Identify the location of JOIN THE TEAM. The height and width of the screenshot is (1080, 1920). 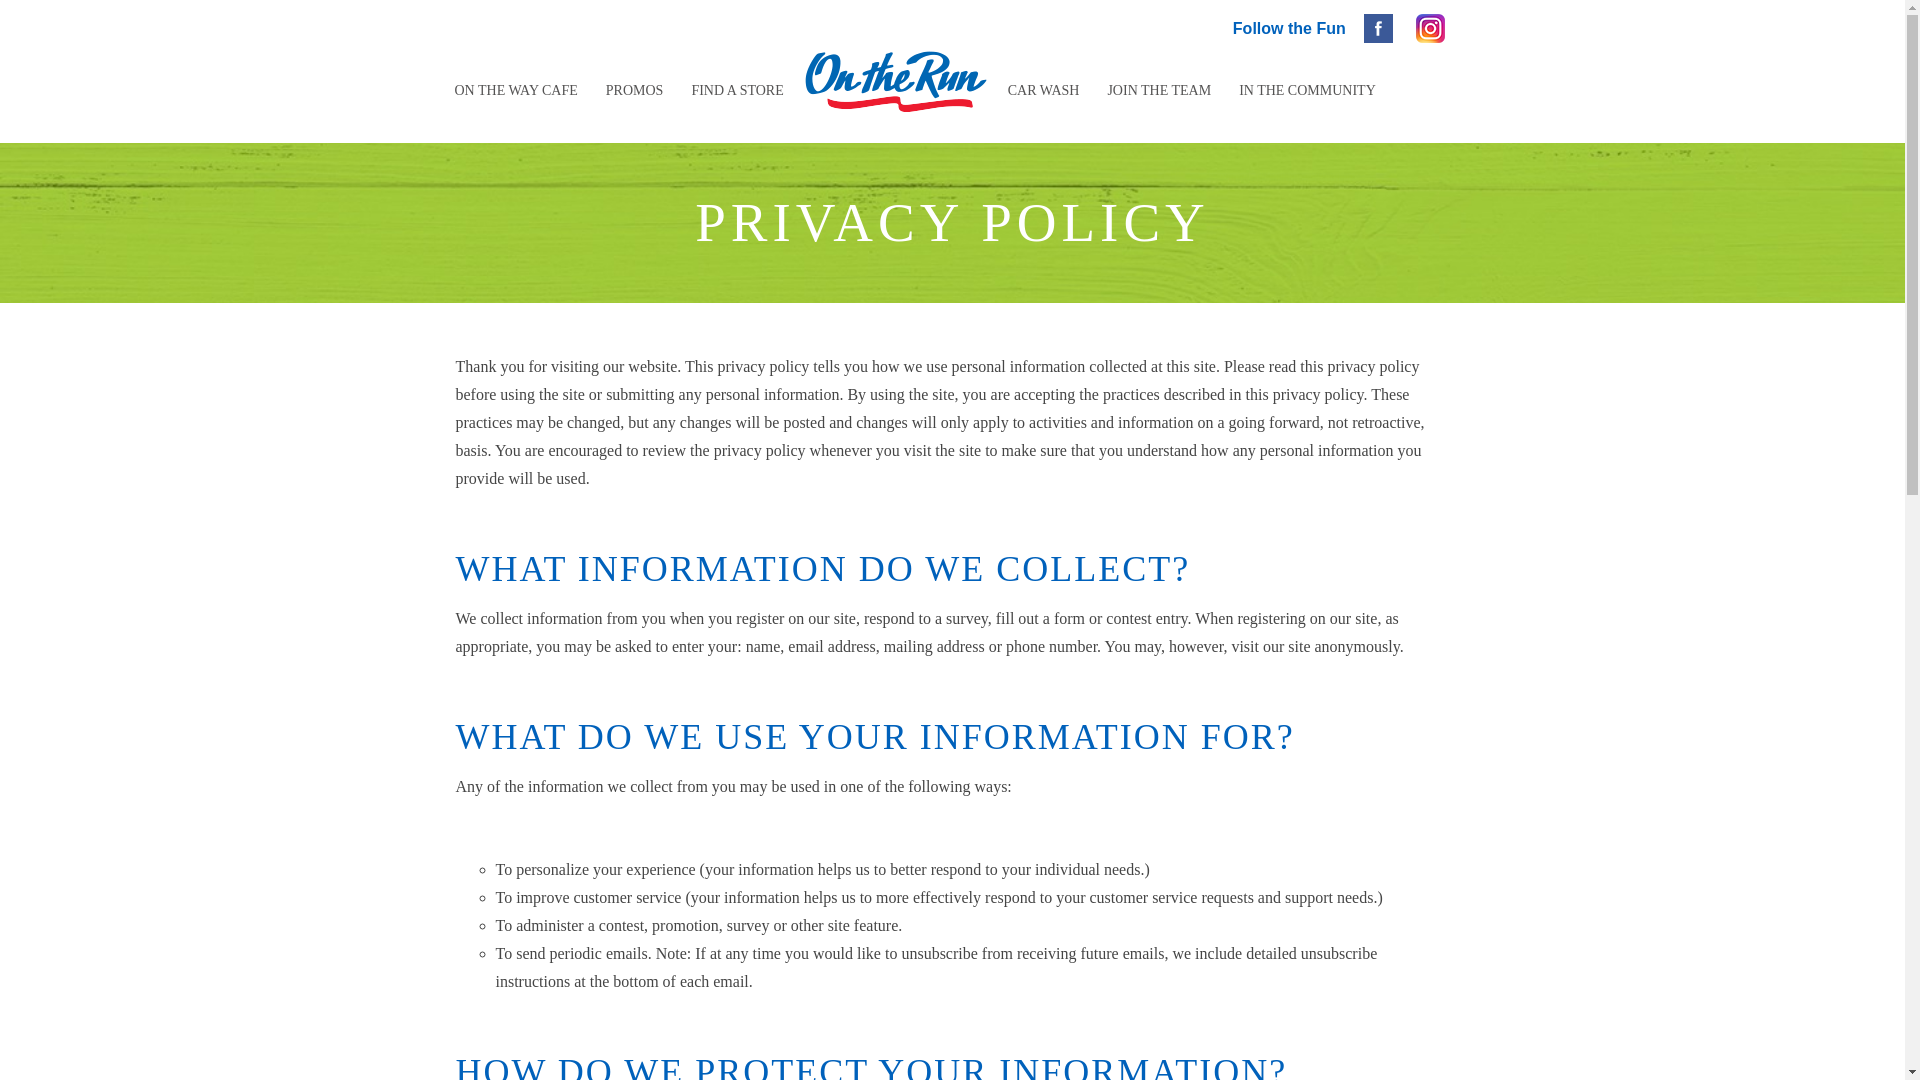
(1158, 76).